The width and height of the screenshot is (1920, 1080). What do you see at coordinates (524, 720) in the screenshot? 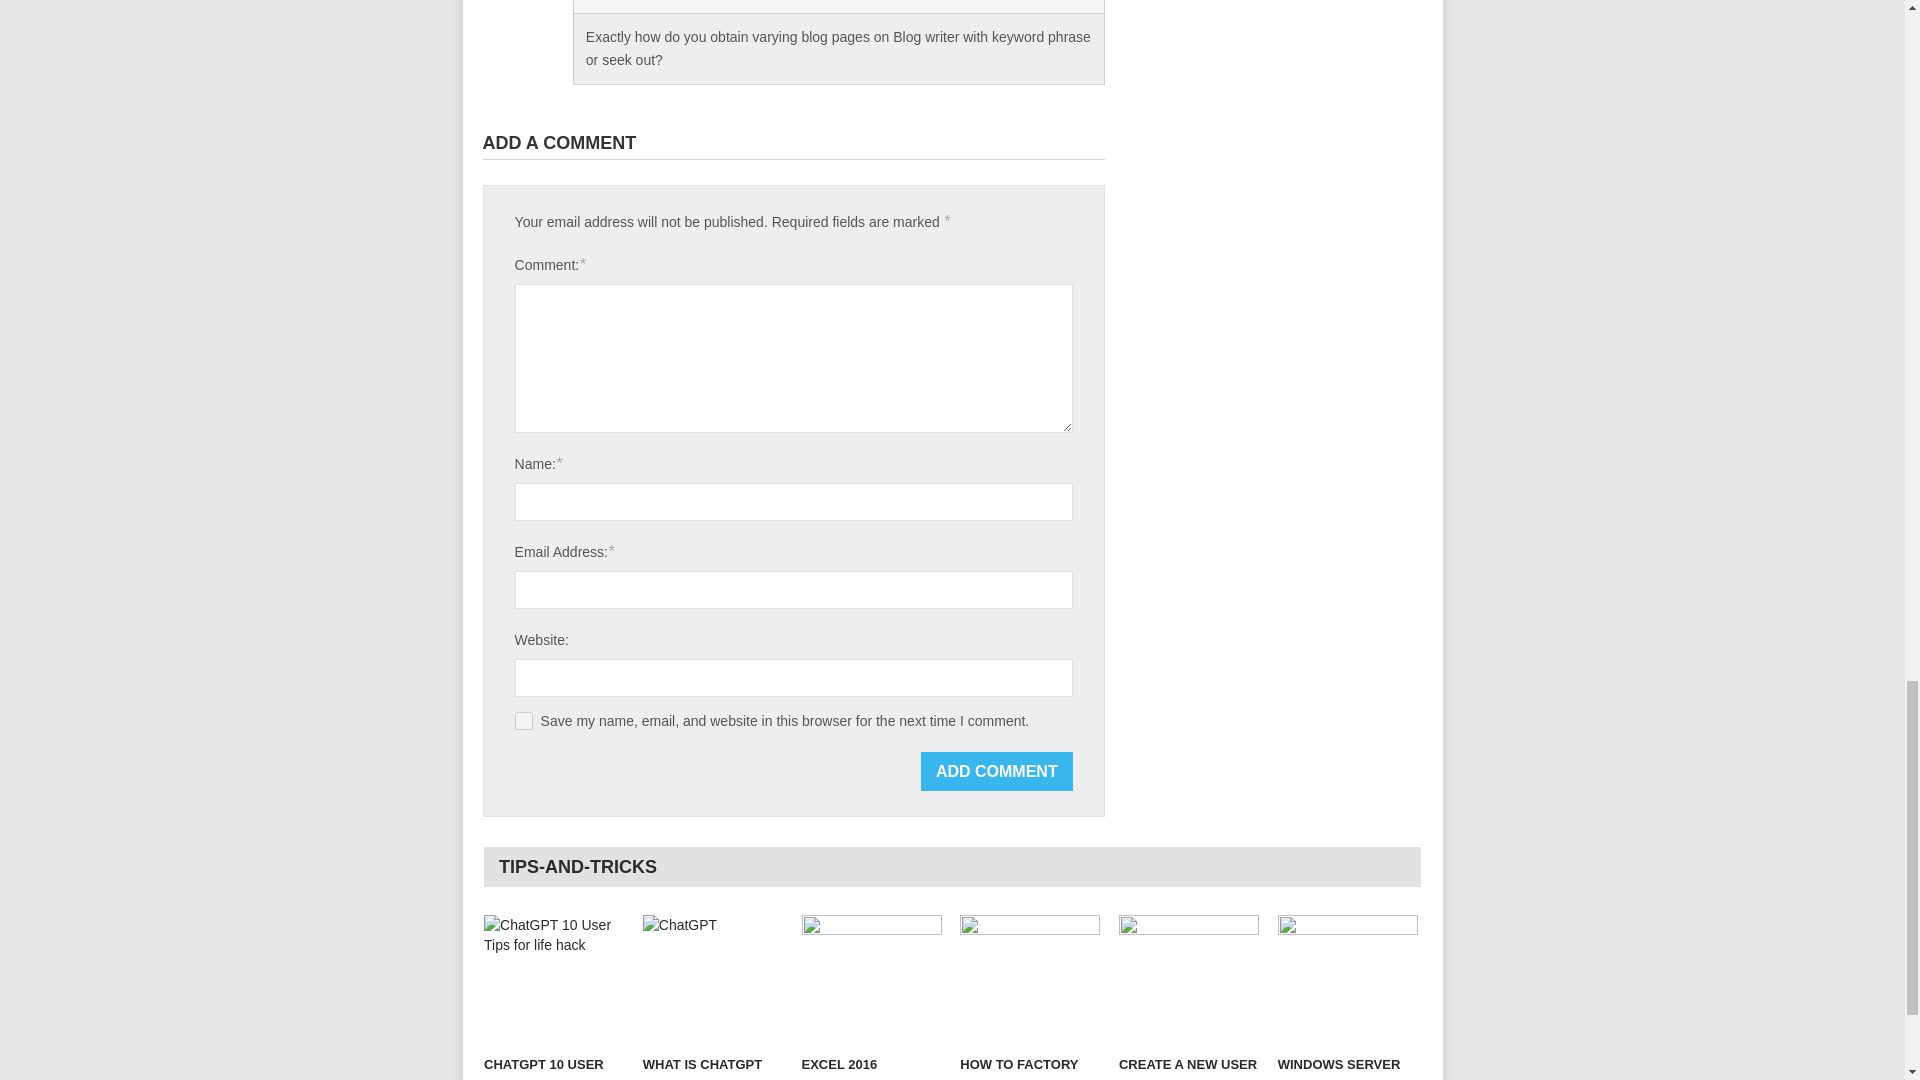
I see `yes` at bounding box center [524, 720].